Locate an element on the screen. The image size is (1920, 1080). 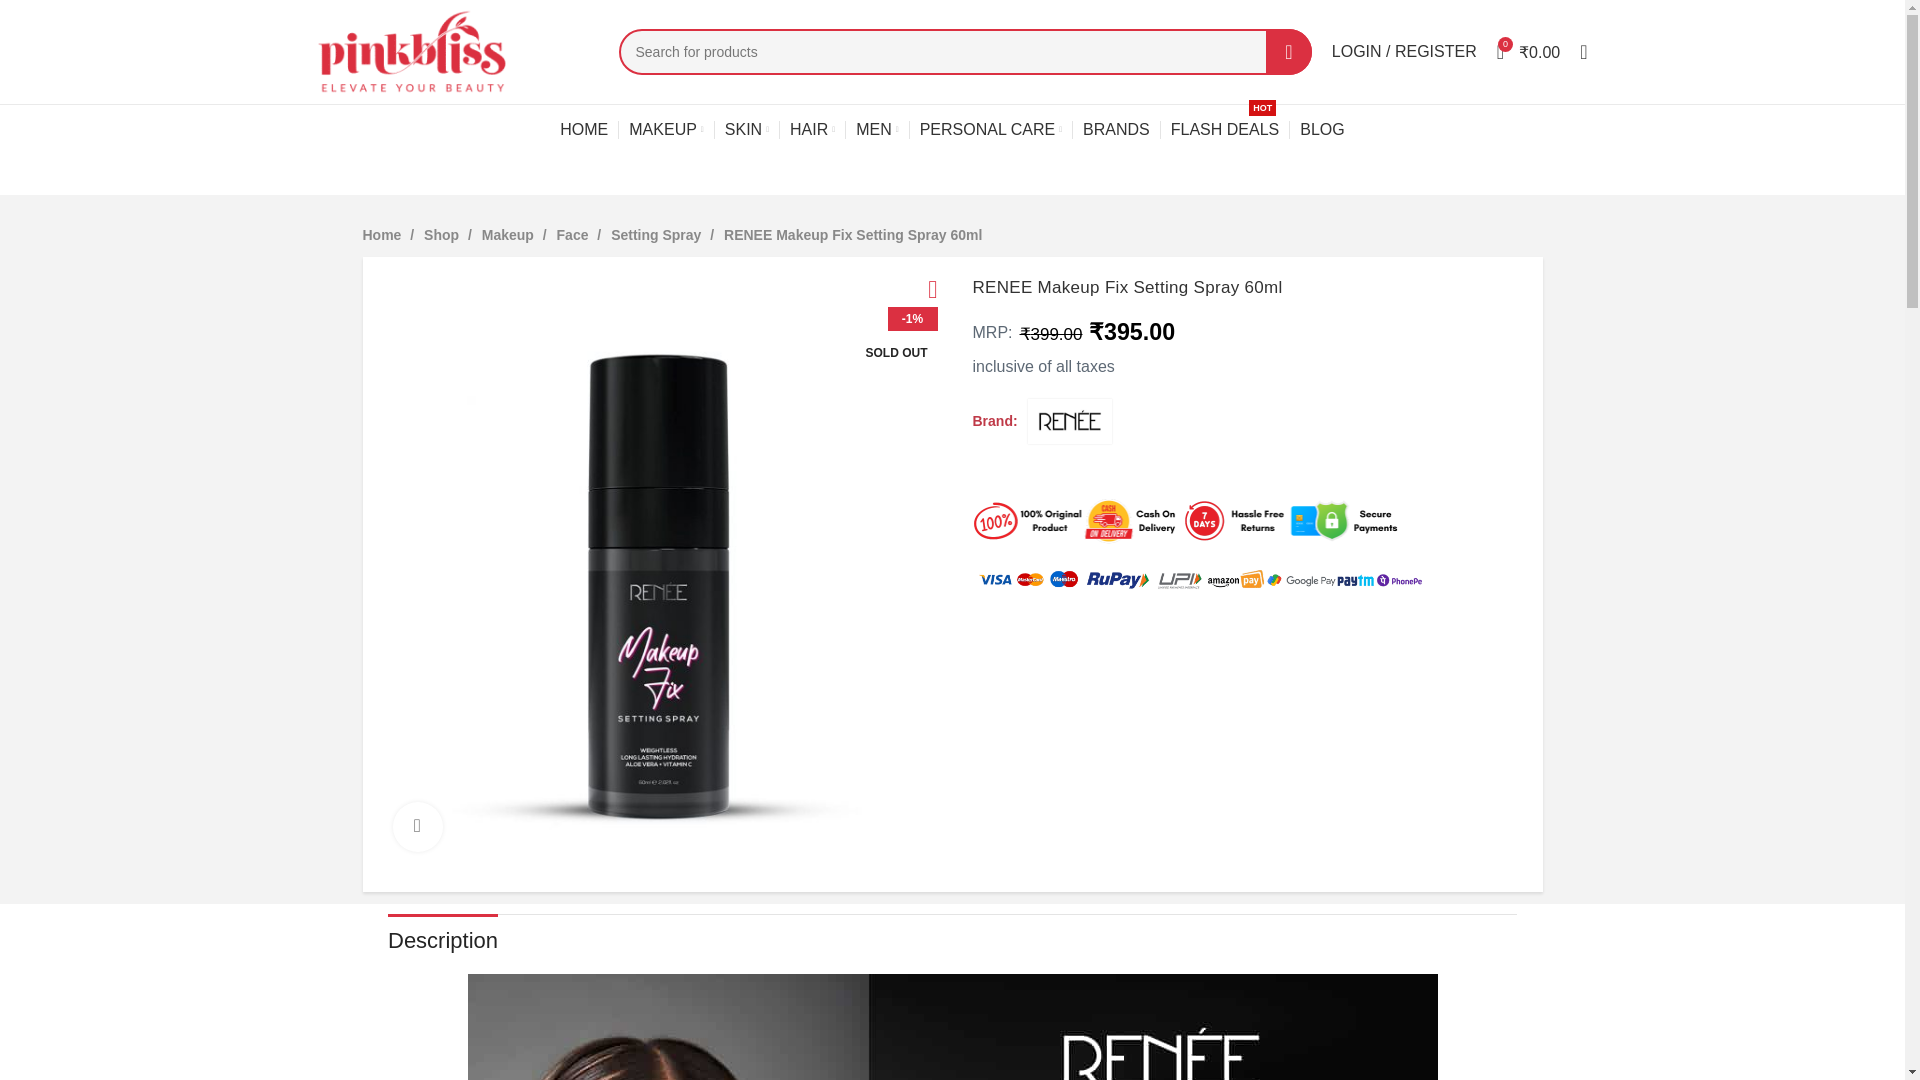
Search for products is located at coordinates (964, 52).